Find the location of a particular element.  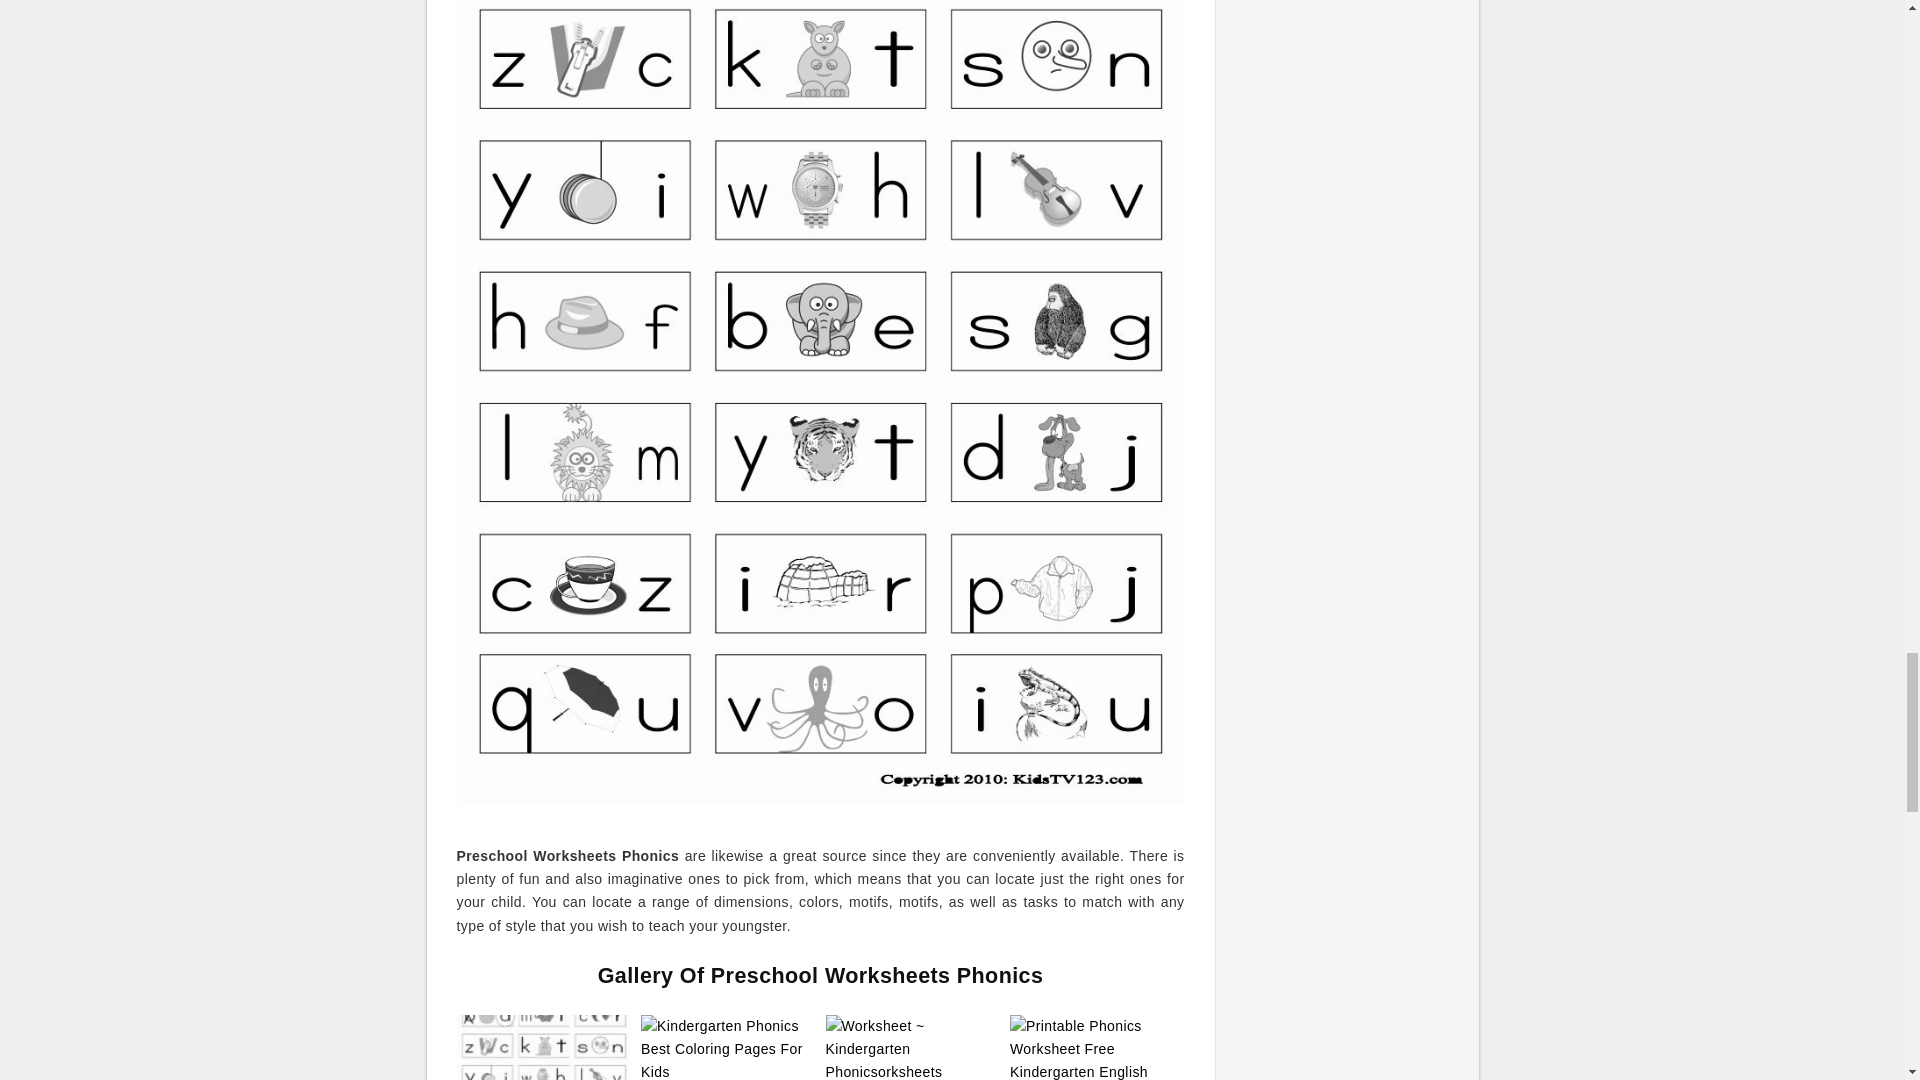

Kindergarten Phonics   Best Coloring Pages For Kids is located at coordinates (728, 1048).